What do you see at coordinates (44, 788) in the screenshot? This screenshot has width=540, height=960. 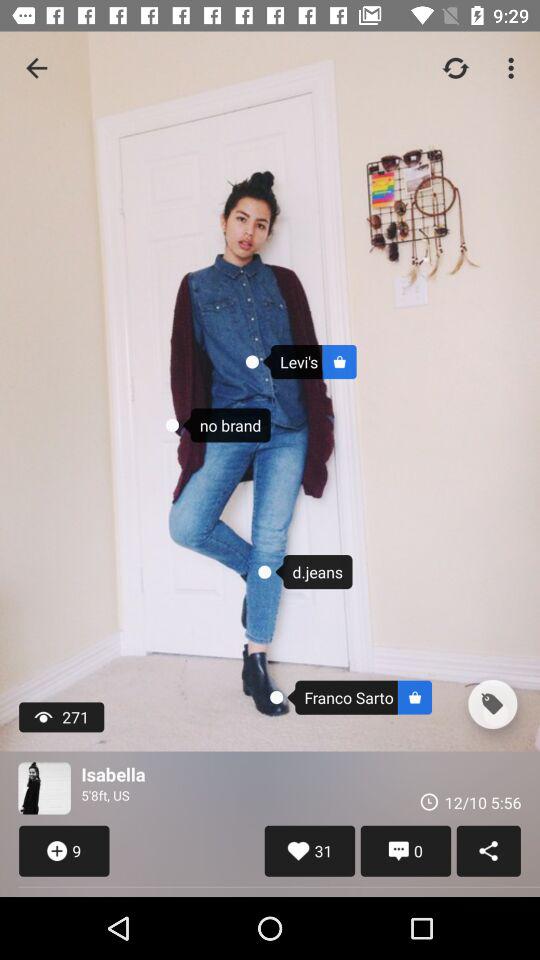 I see `open icon next to isabella item` at bounding box center [44, 788].